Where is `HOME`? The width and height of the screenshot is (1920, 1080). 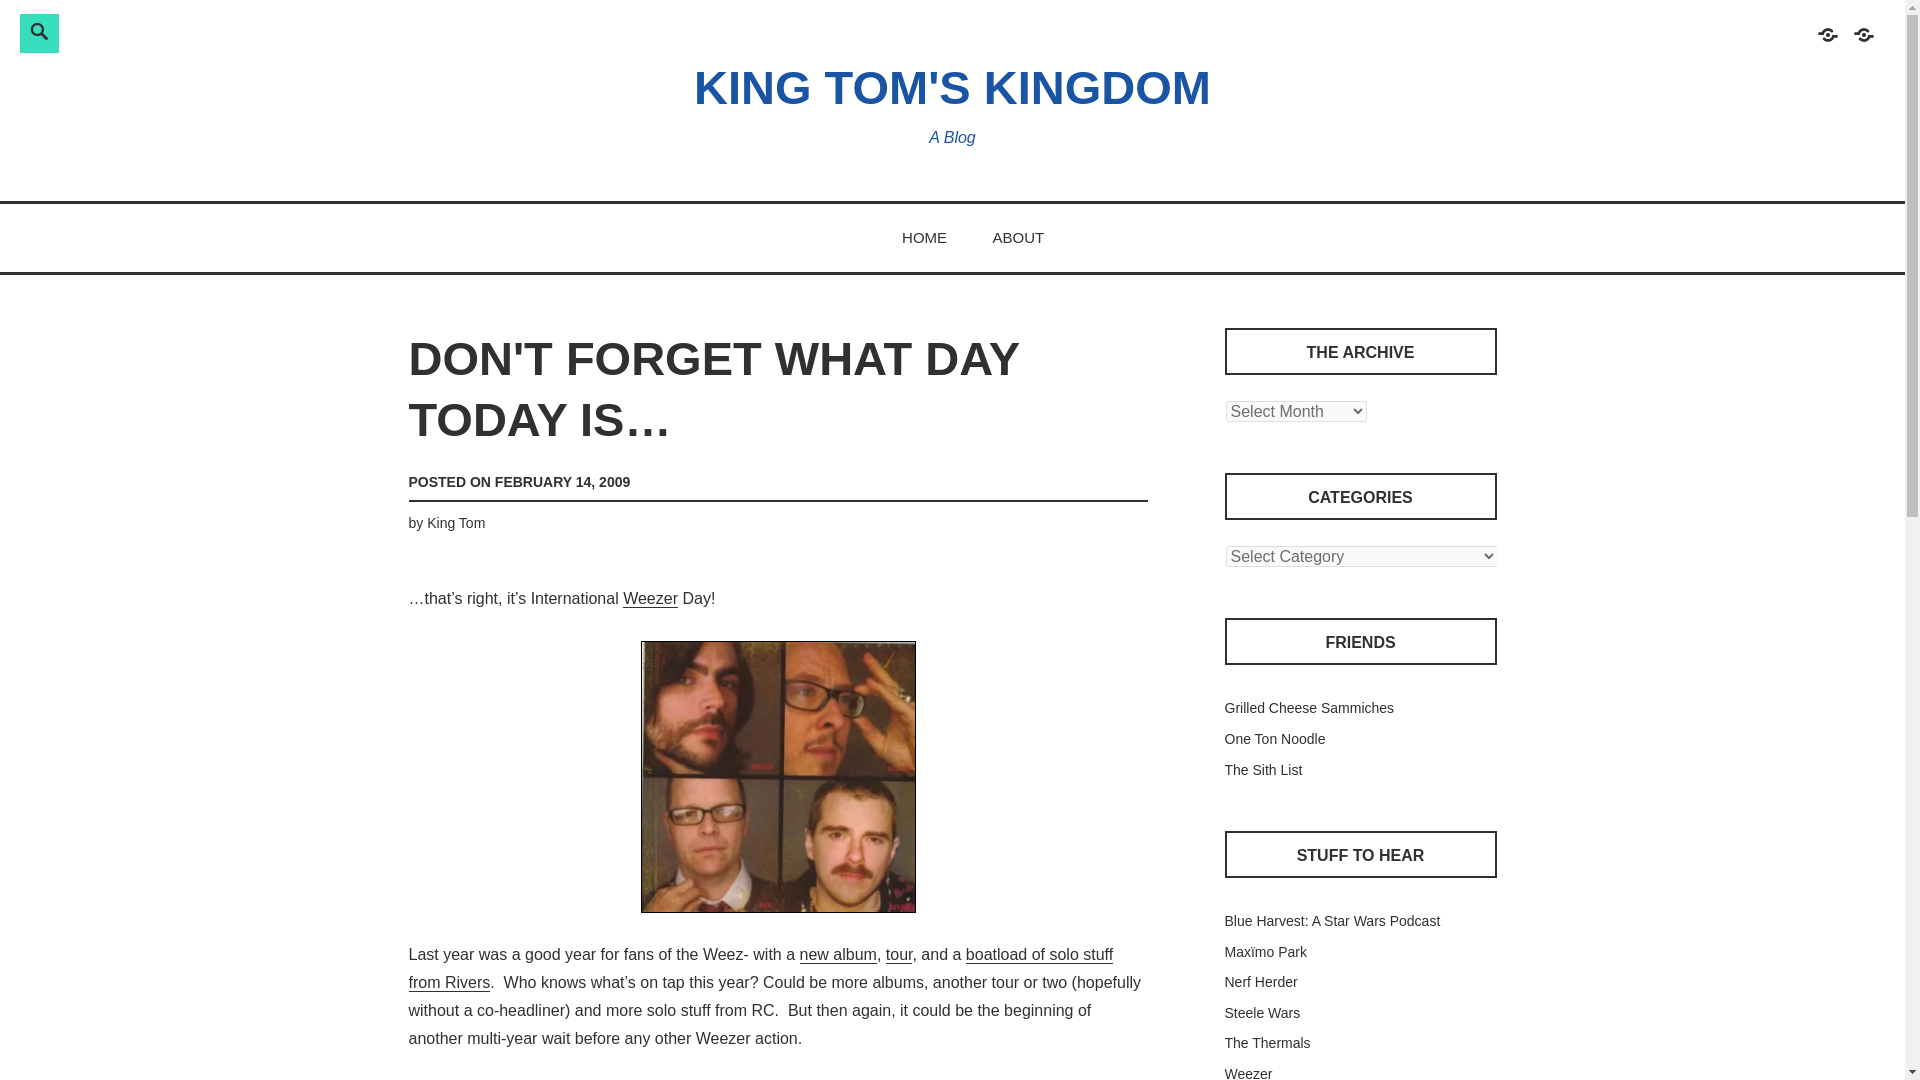
HOME is located at coordinates (924, 237).